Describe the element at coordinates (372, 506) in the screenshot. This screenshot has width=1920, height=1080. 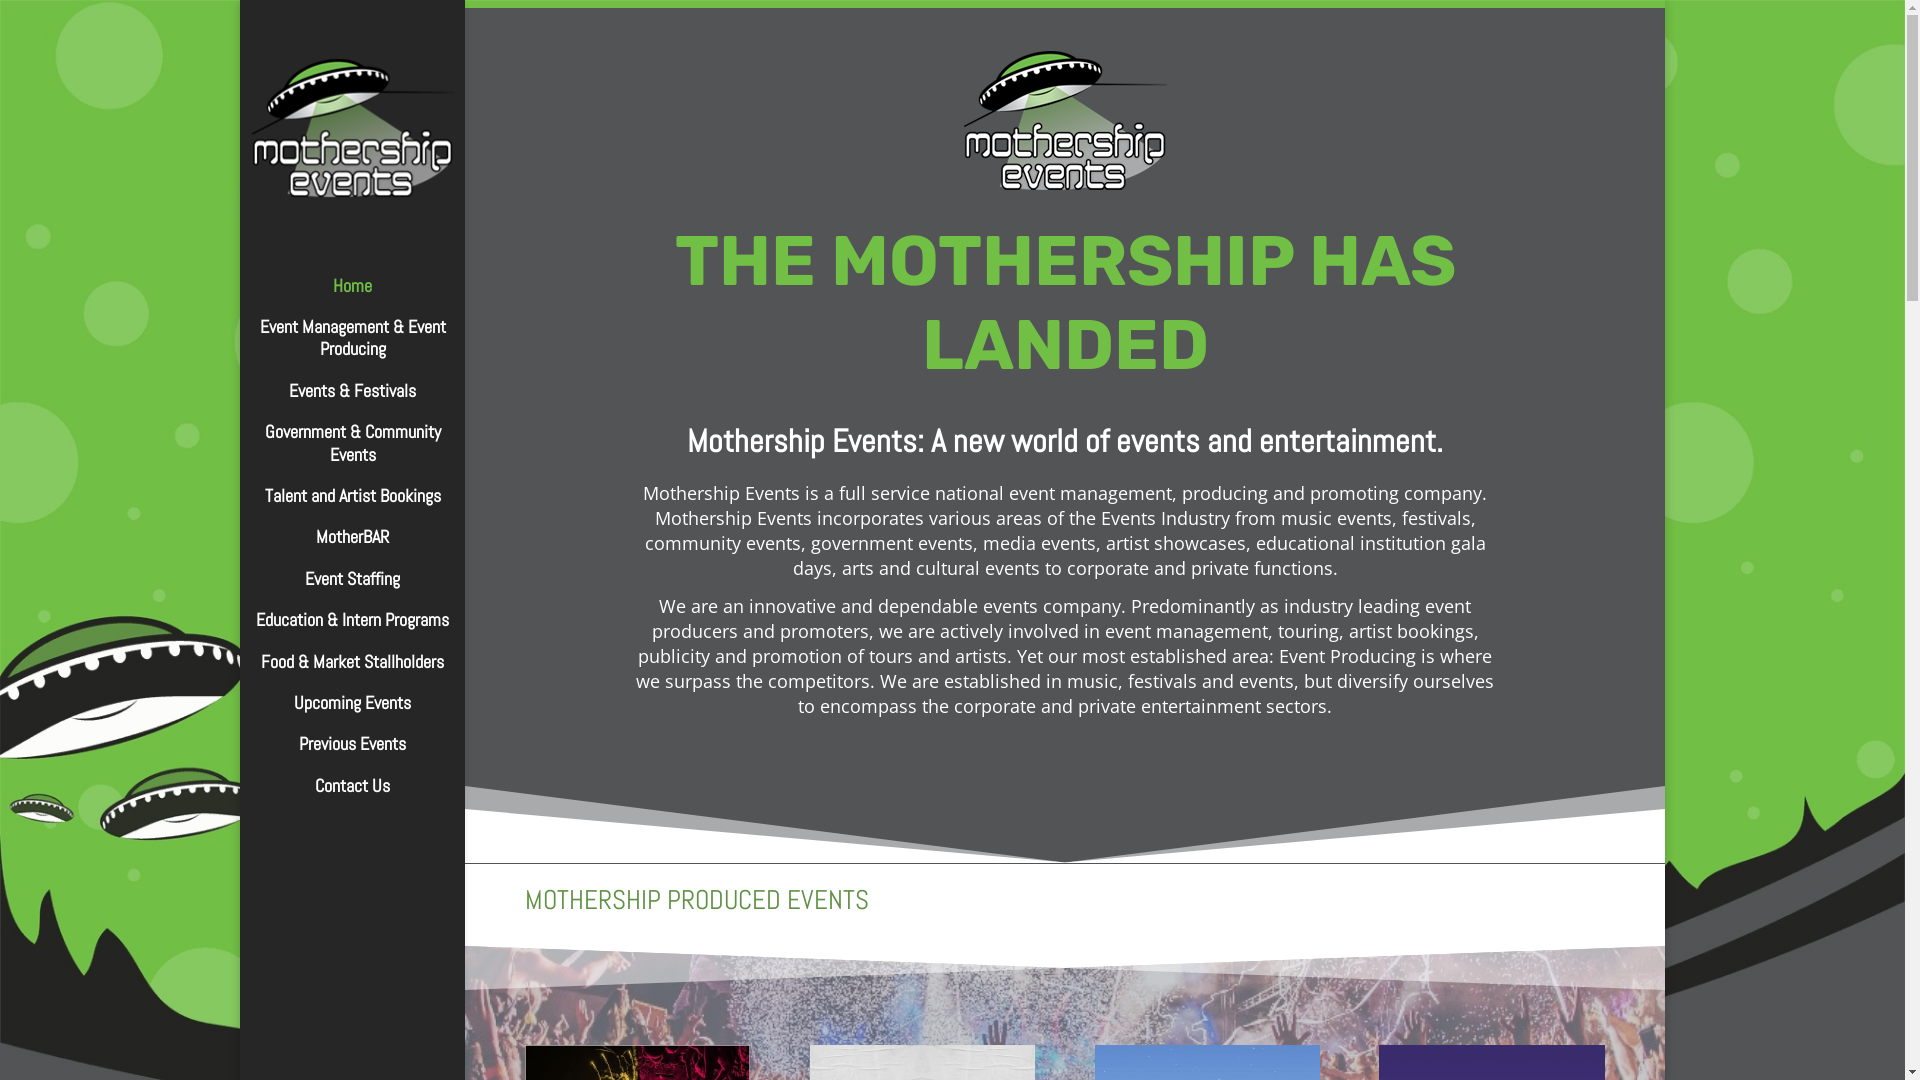
I see `Talent and Artist Bookings` at that location.